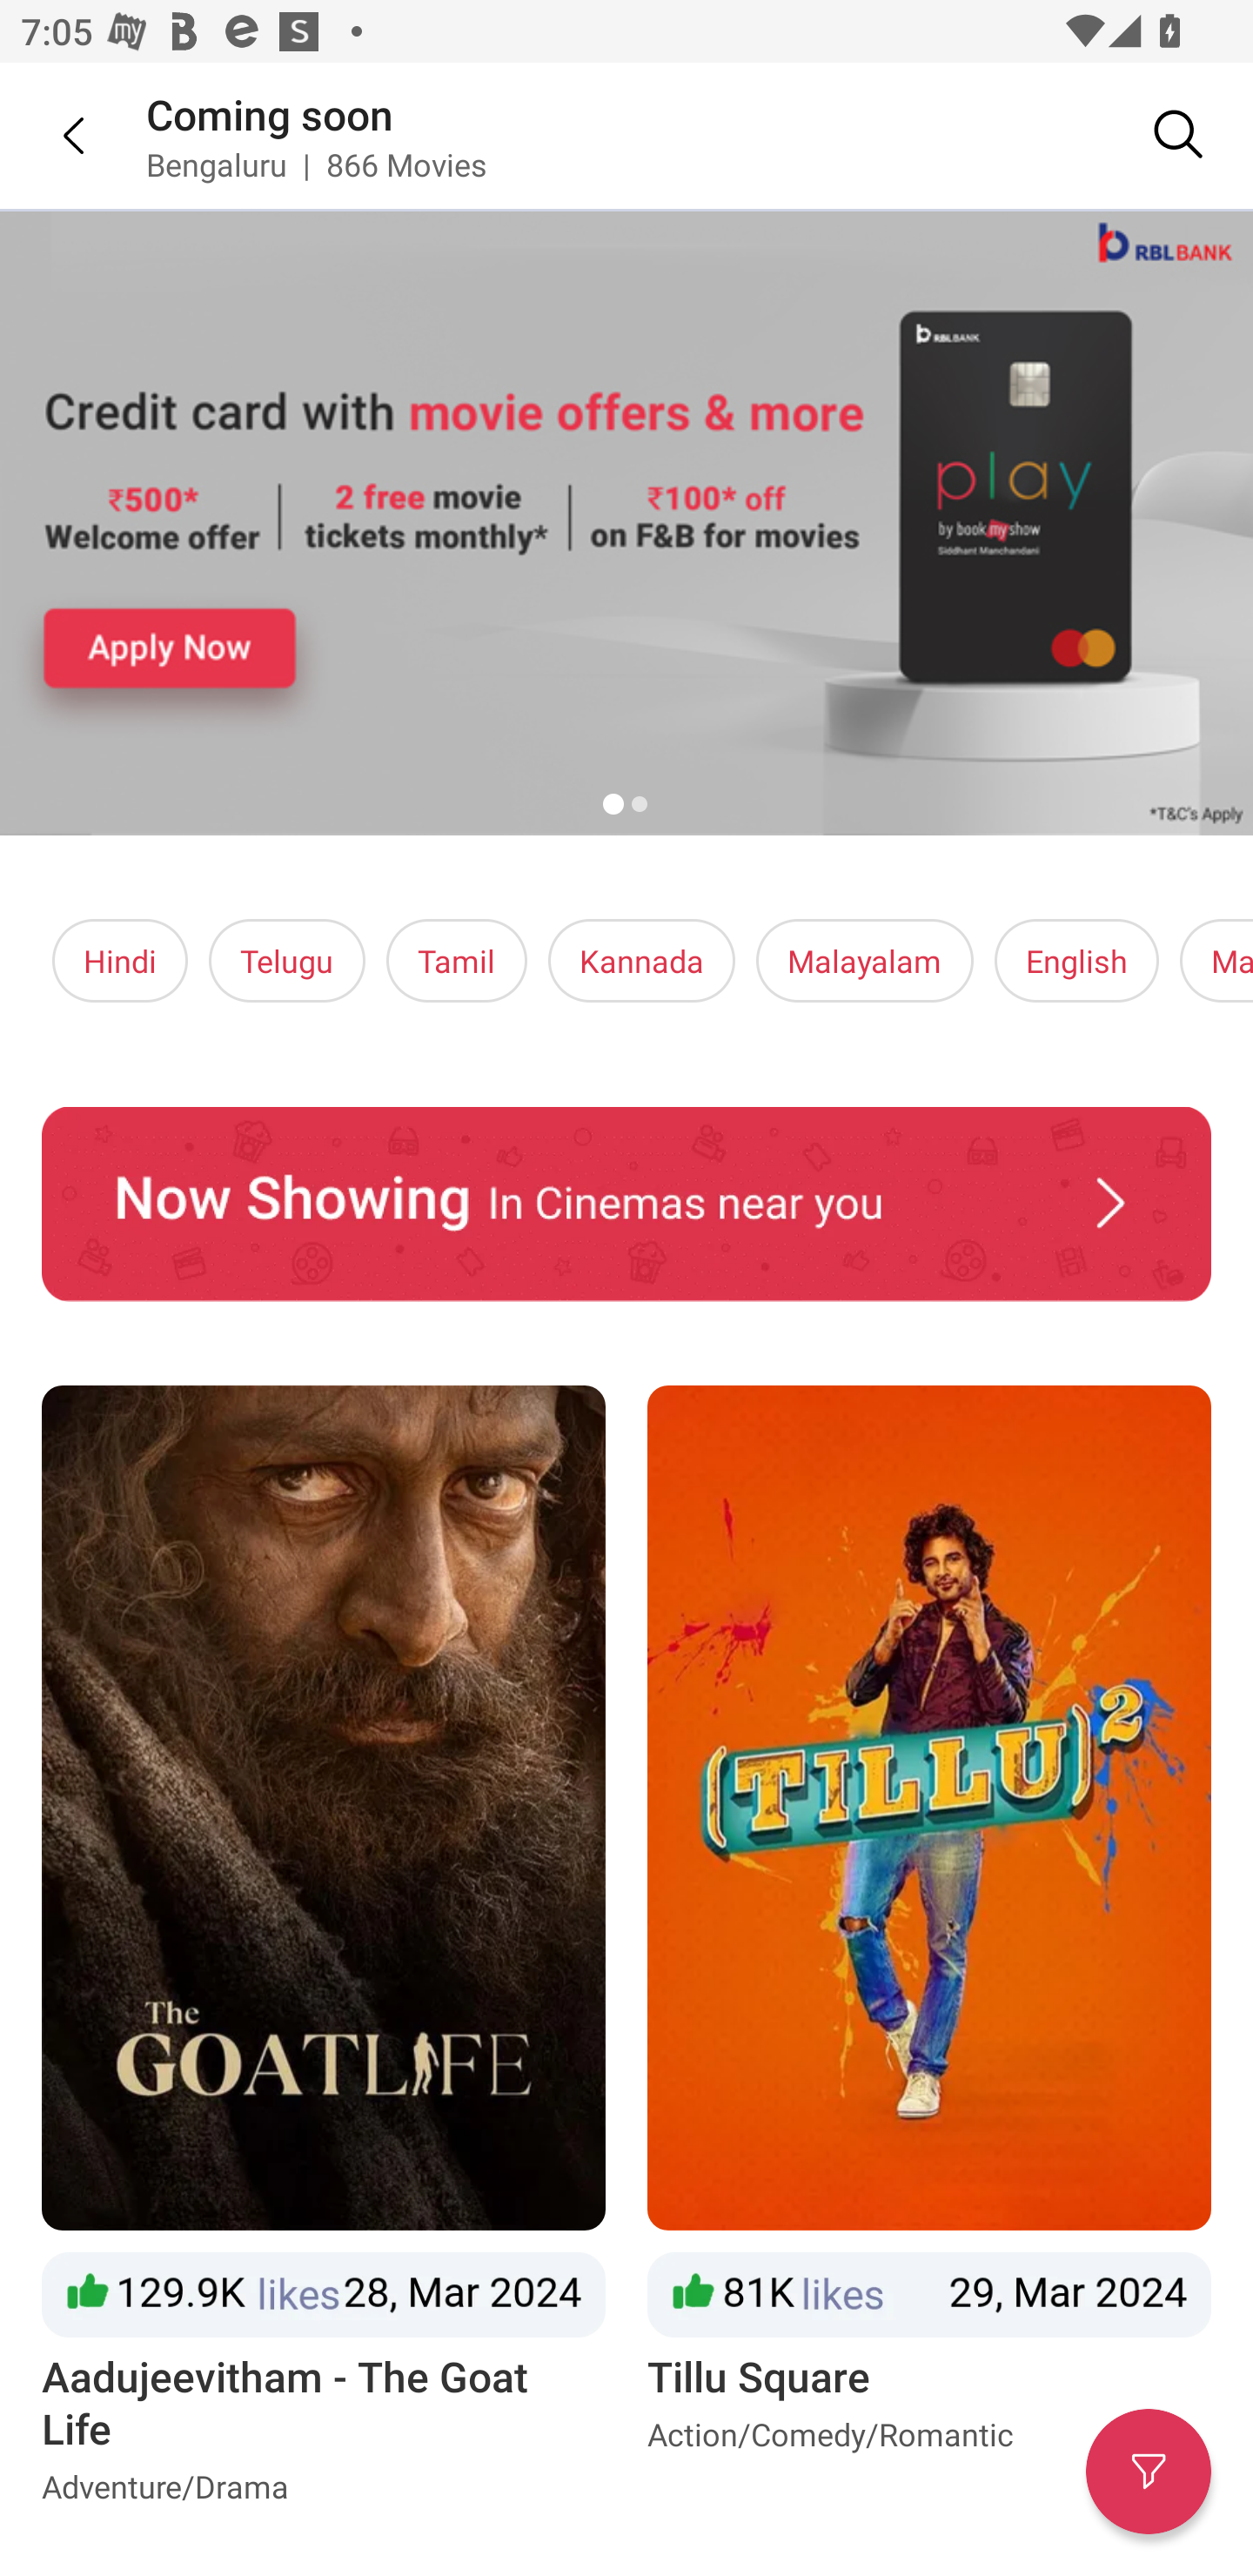  Describe the element at coordinates (120, 961) in the screenshot. I see `Hindi` at that location.